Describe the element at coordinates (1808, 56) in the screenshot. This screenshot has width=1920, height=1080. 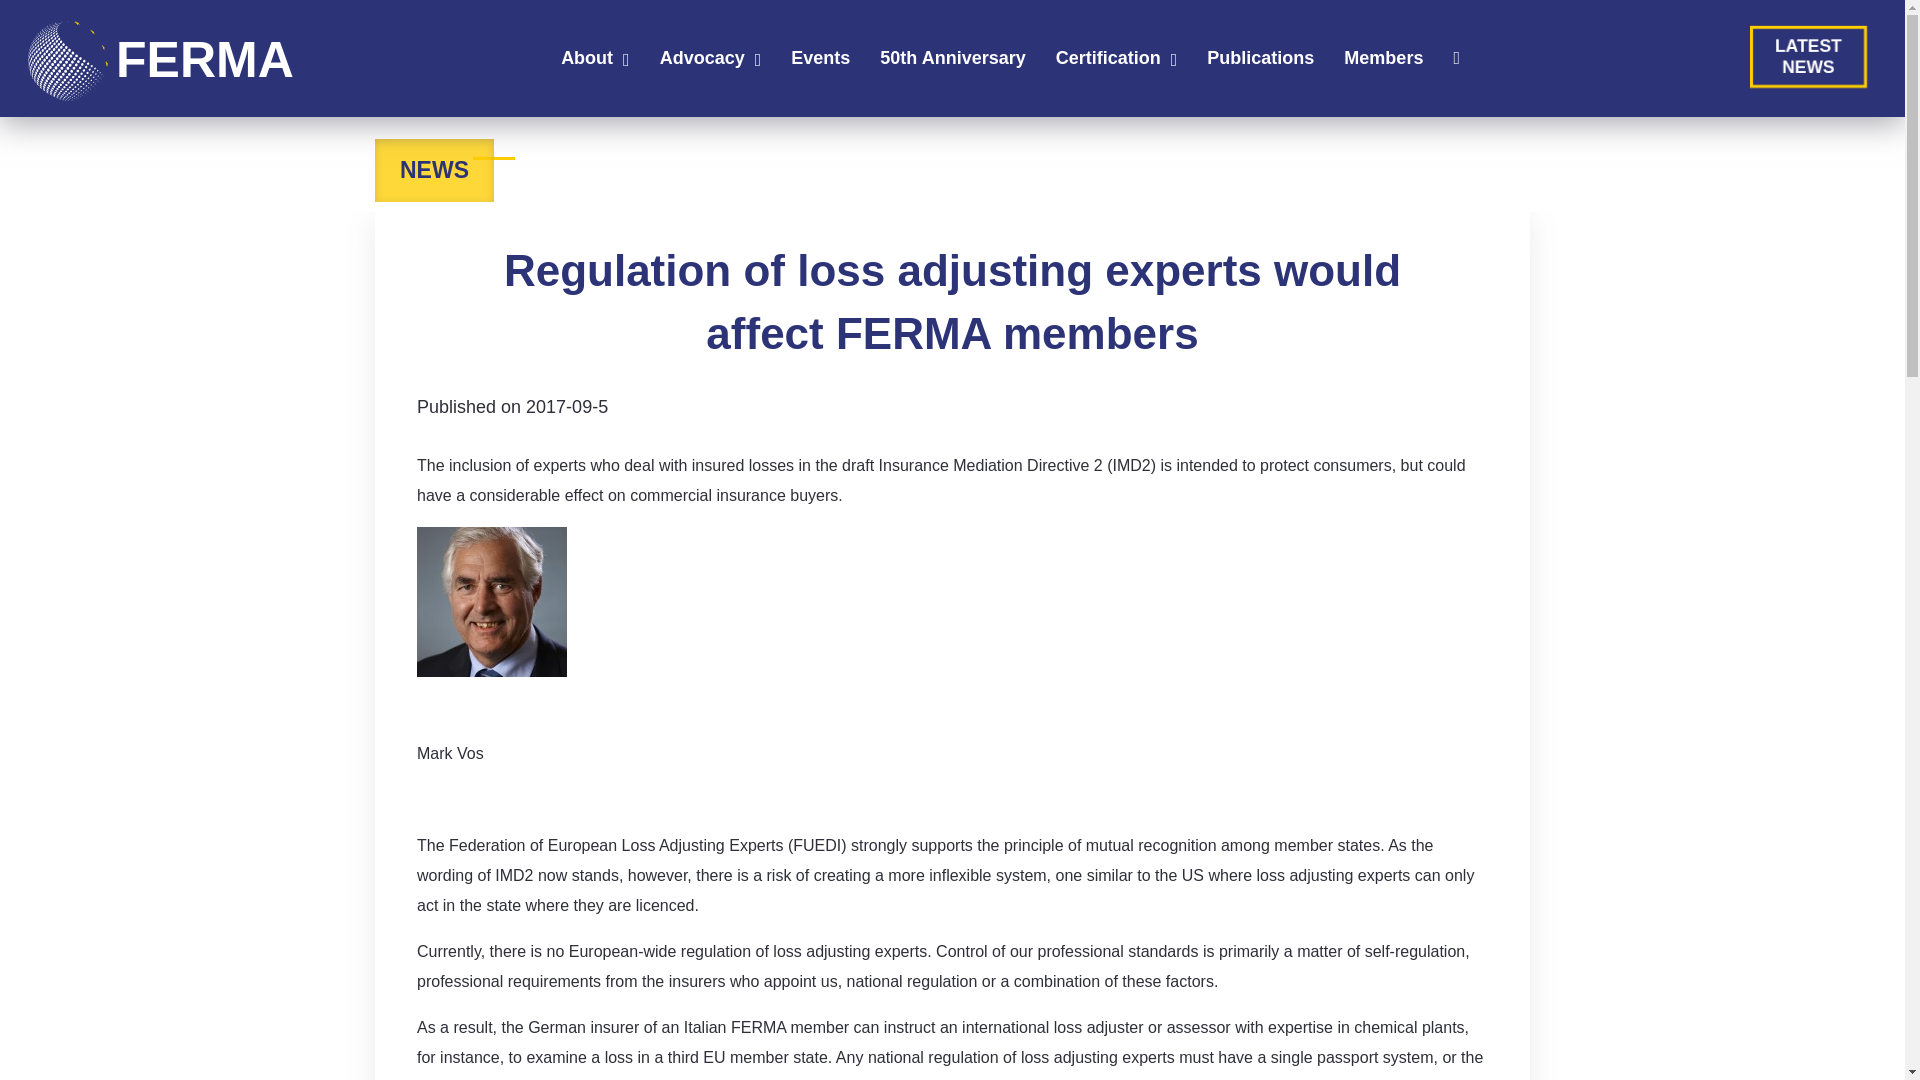
I see `About` at that location.